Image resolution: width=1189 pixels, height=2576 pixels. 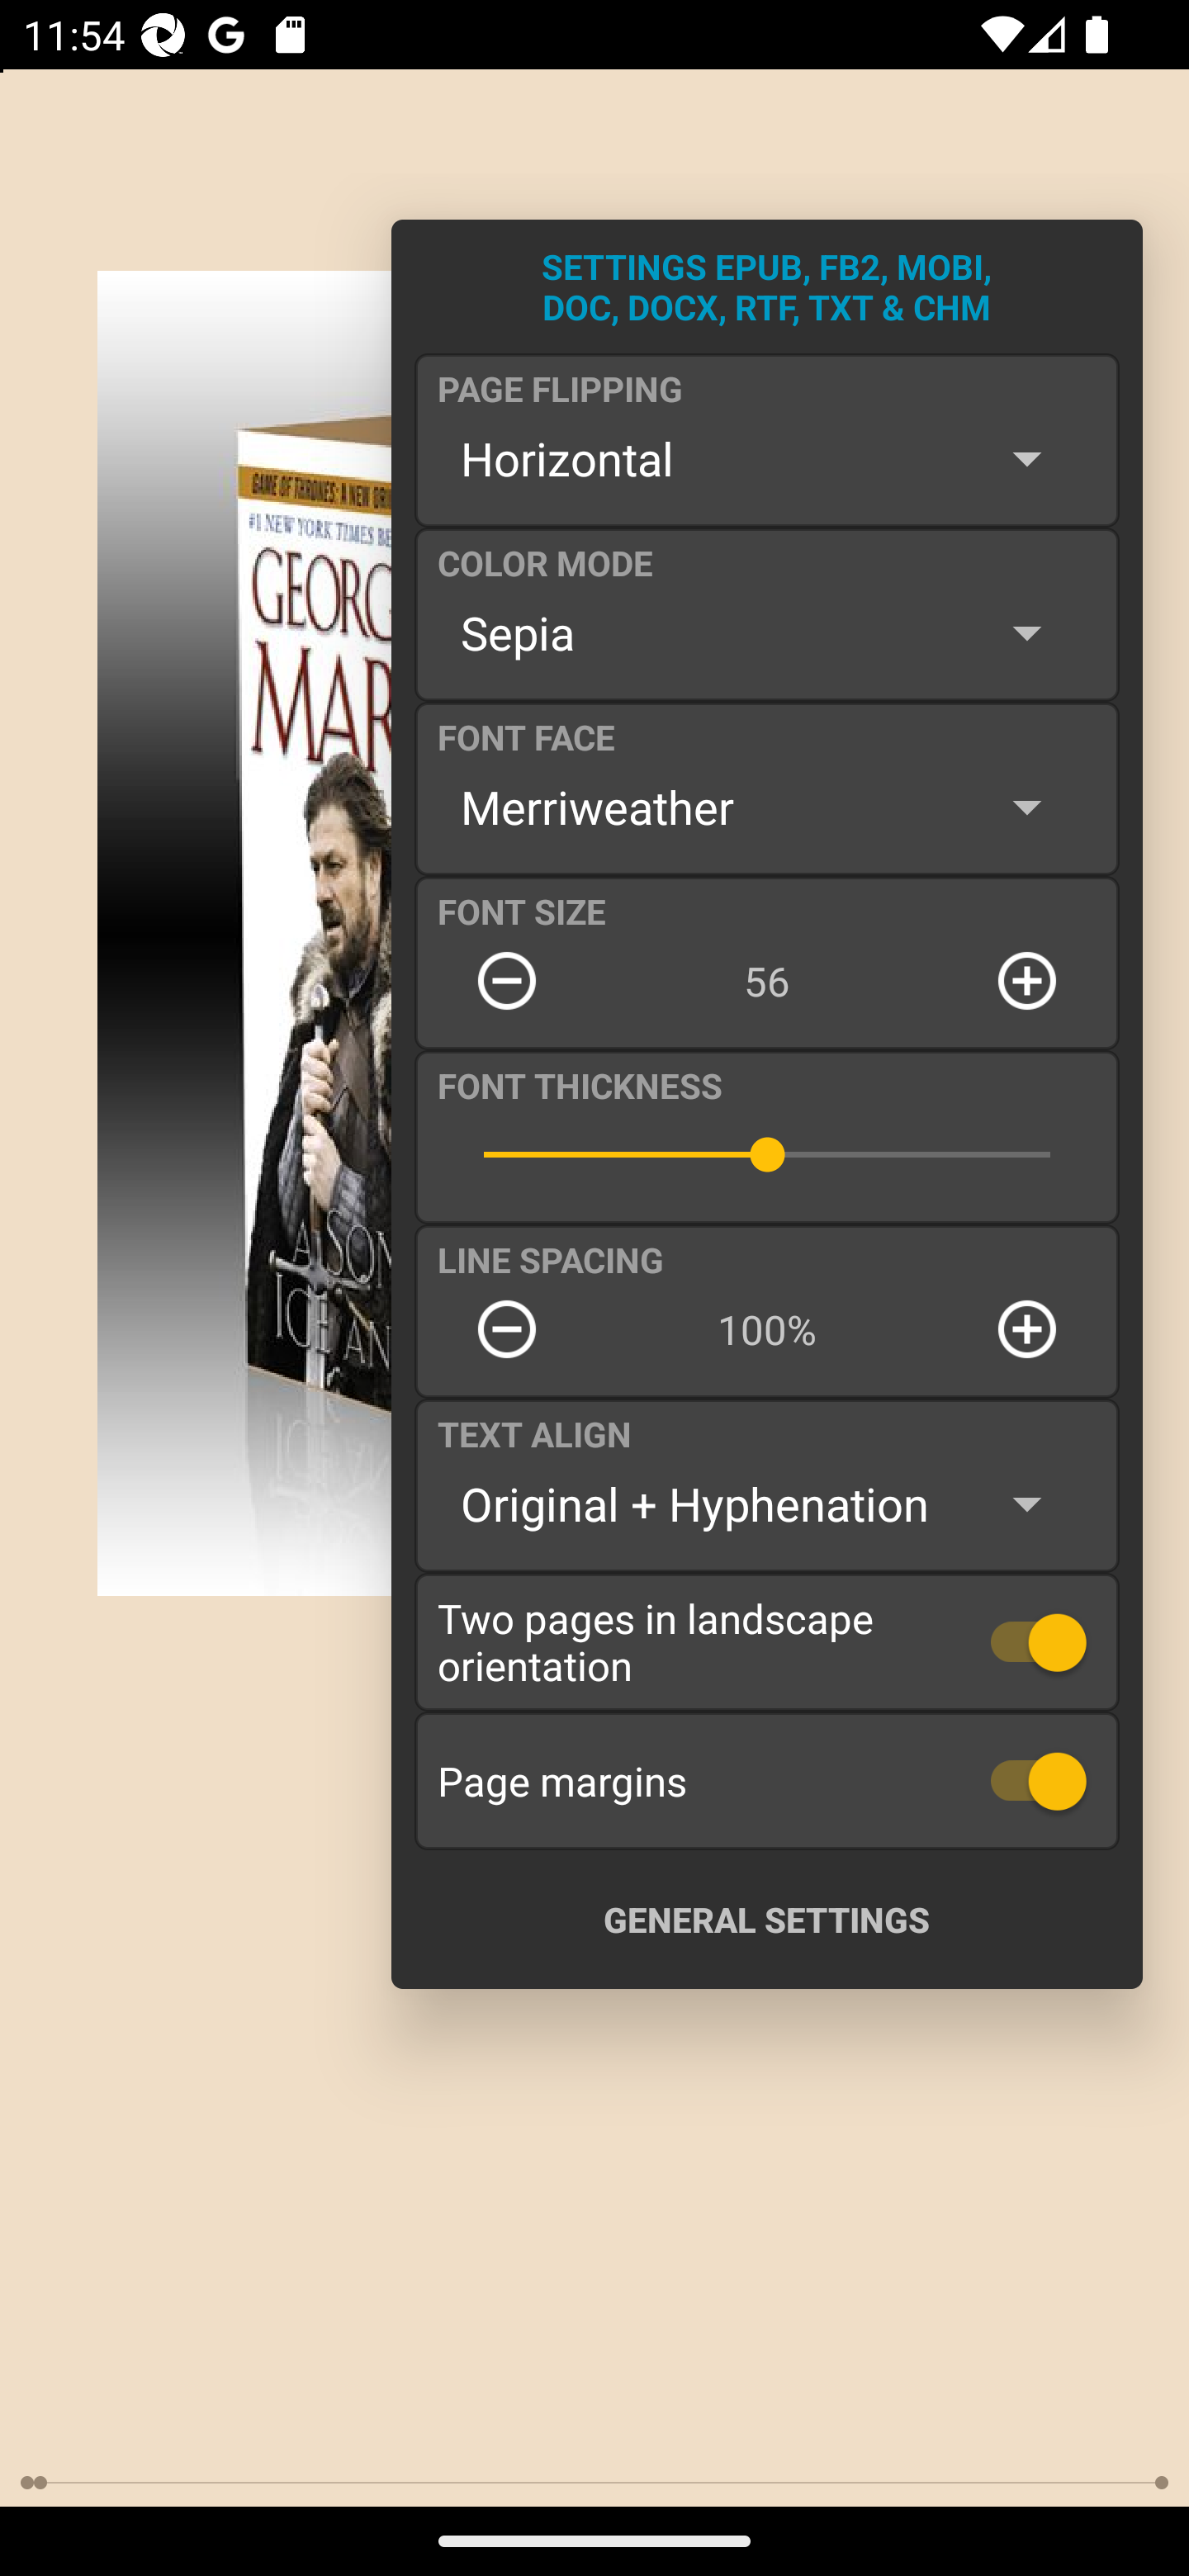 What do you see at coordinates (766, 458) in the screenshot?
I see `Horizontal` at bounding box center [766, 458].